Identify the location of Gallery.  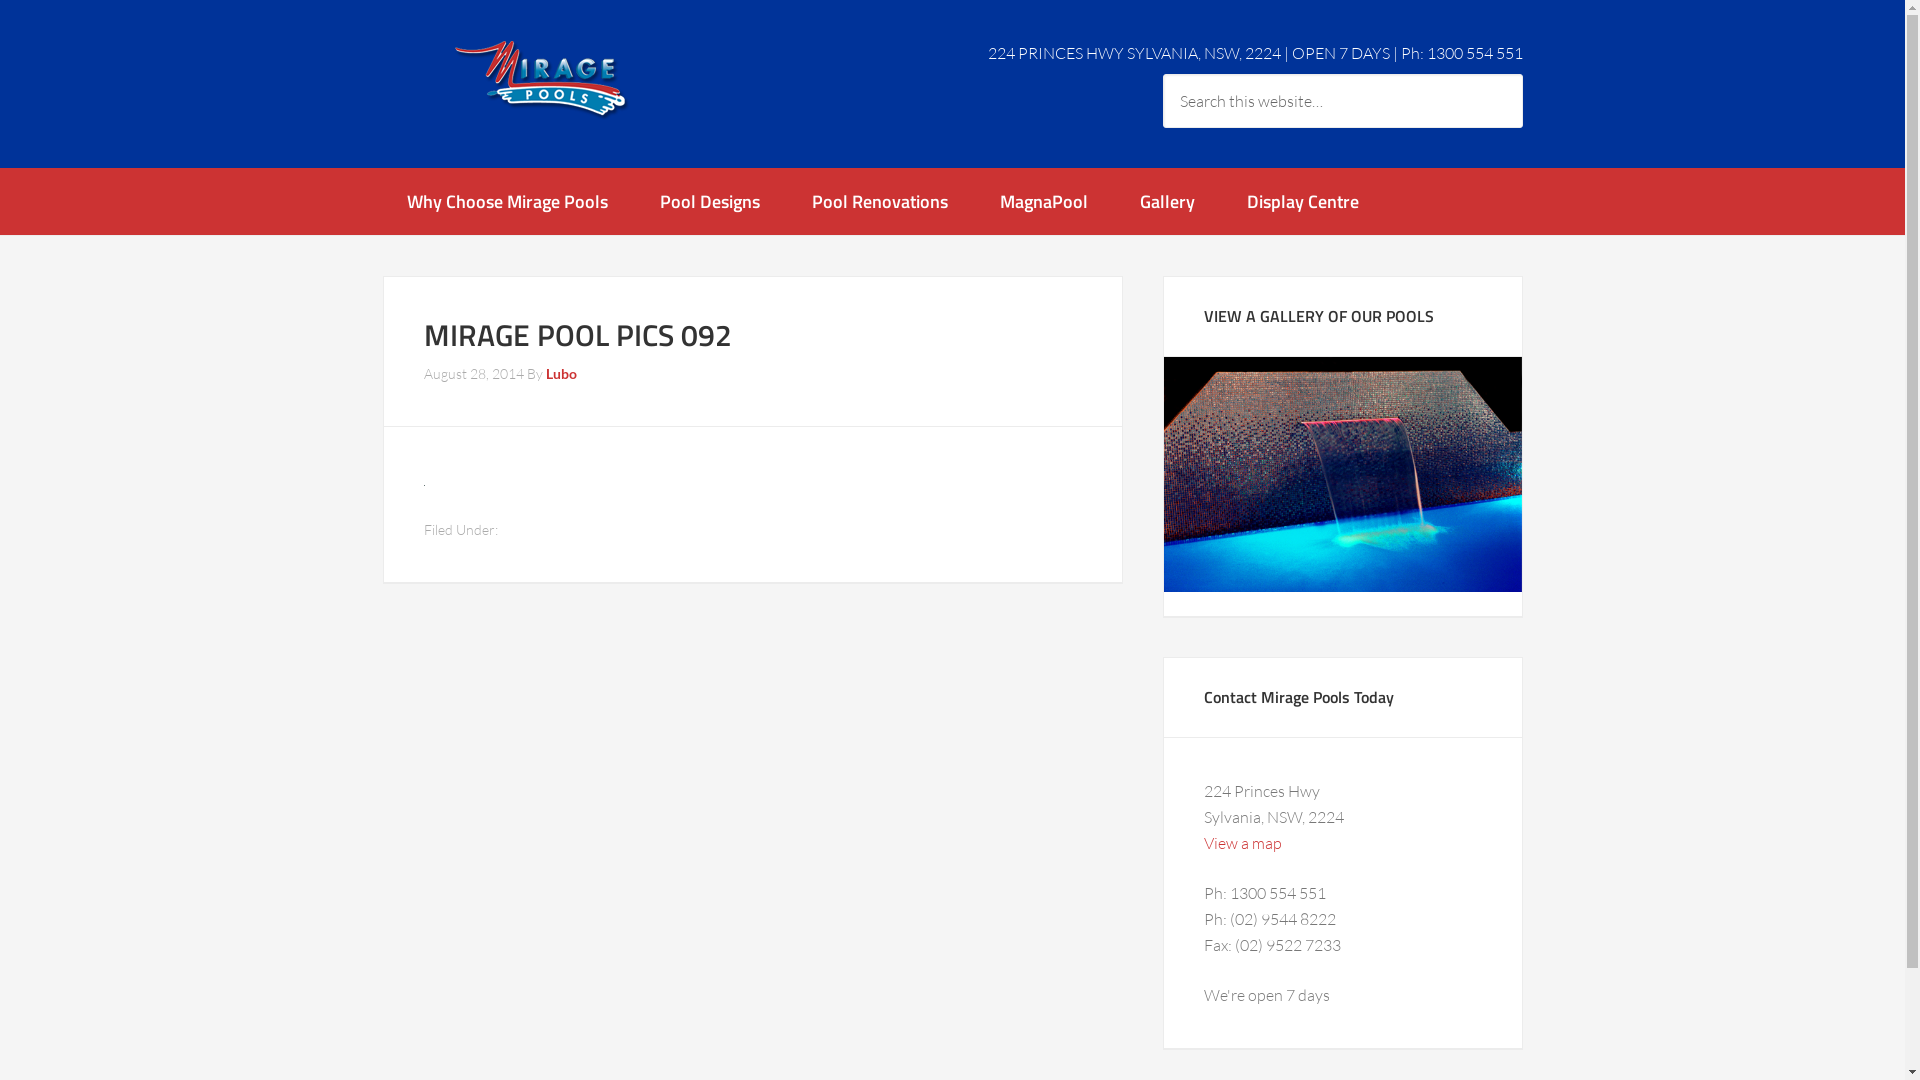
(1343, 474).